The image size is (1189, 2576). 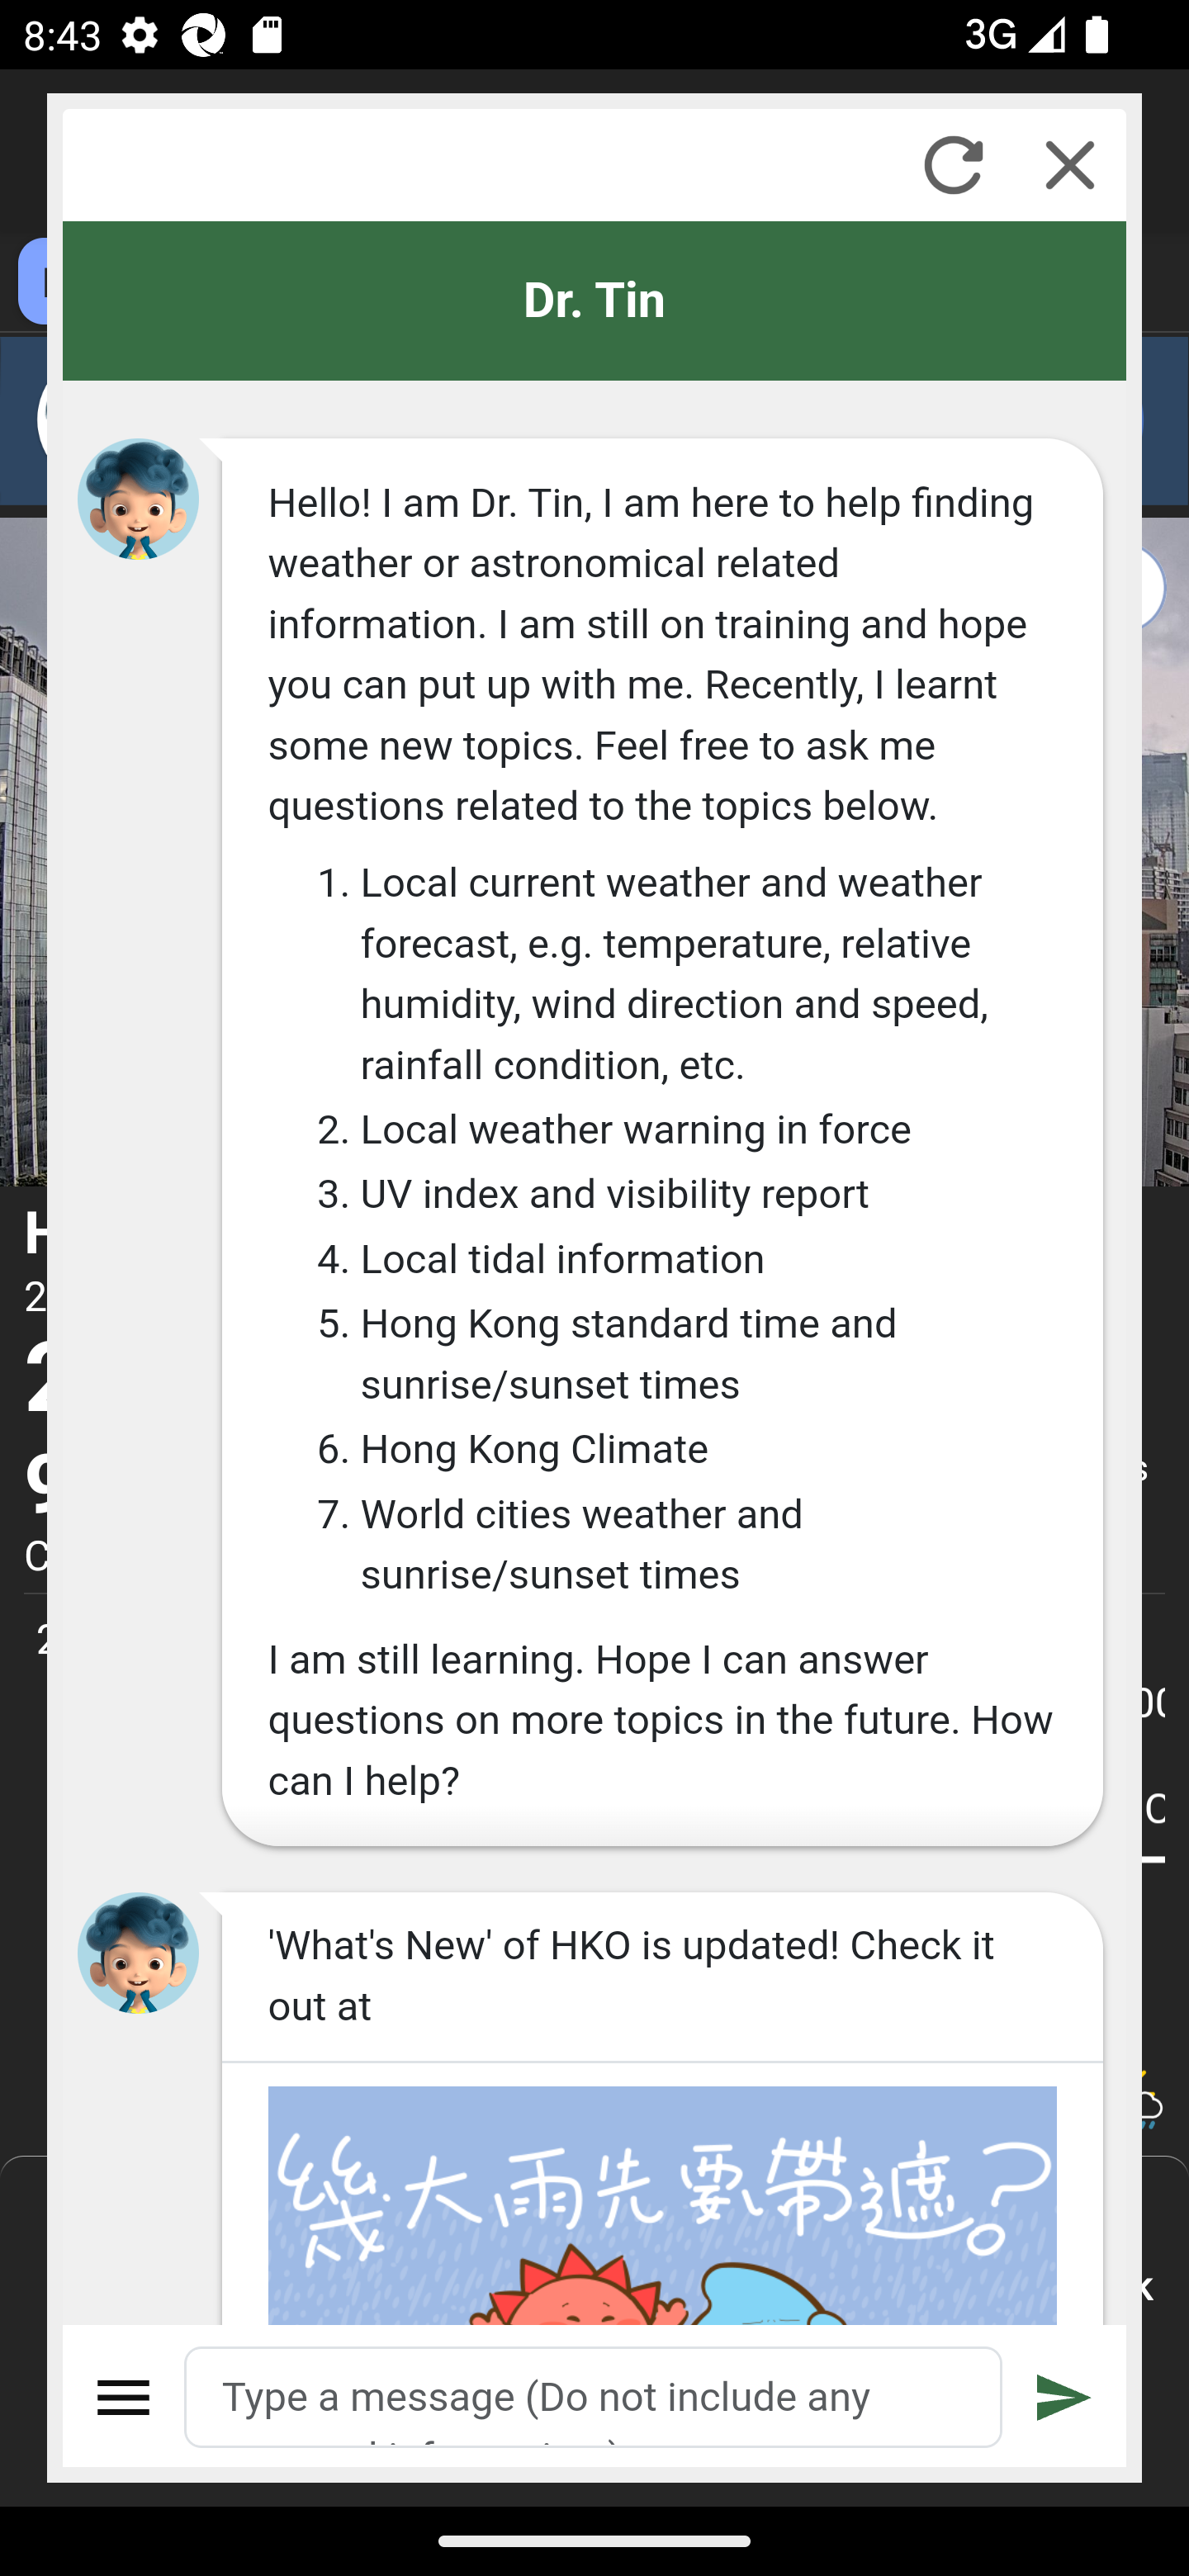 What do you see at coordinates (1070, 164) in the screenshot?
I see `Close` at bounding box center [1070, 164].